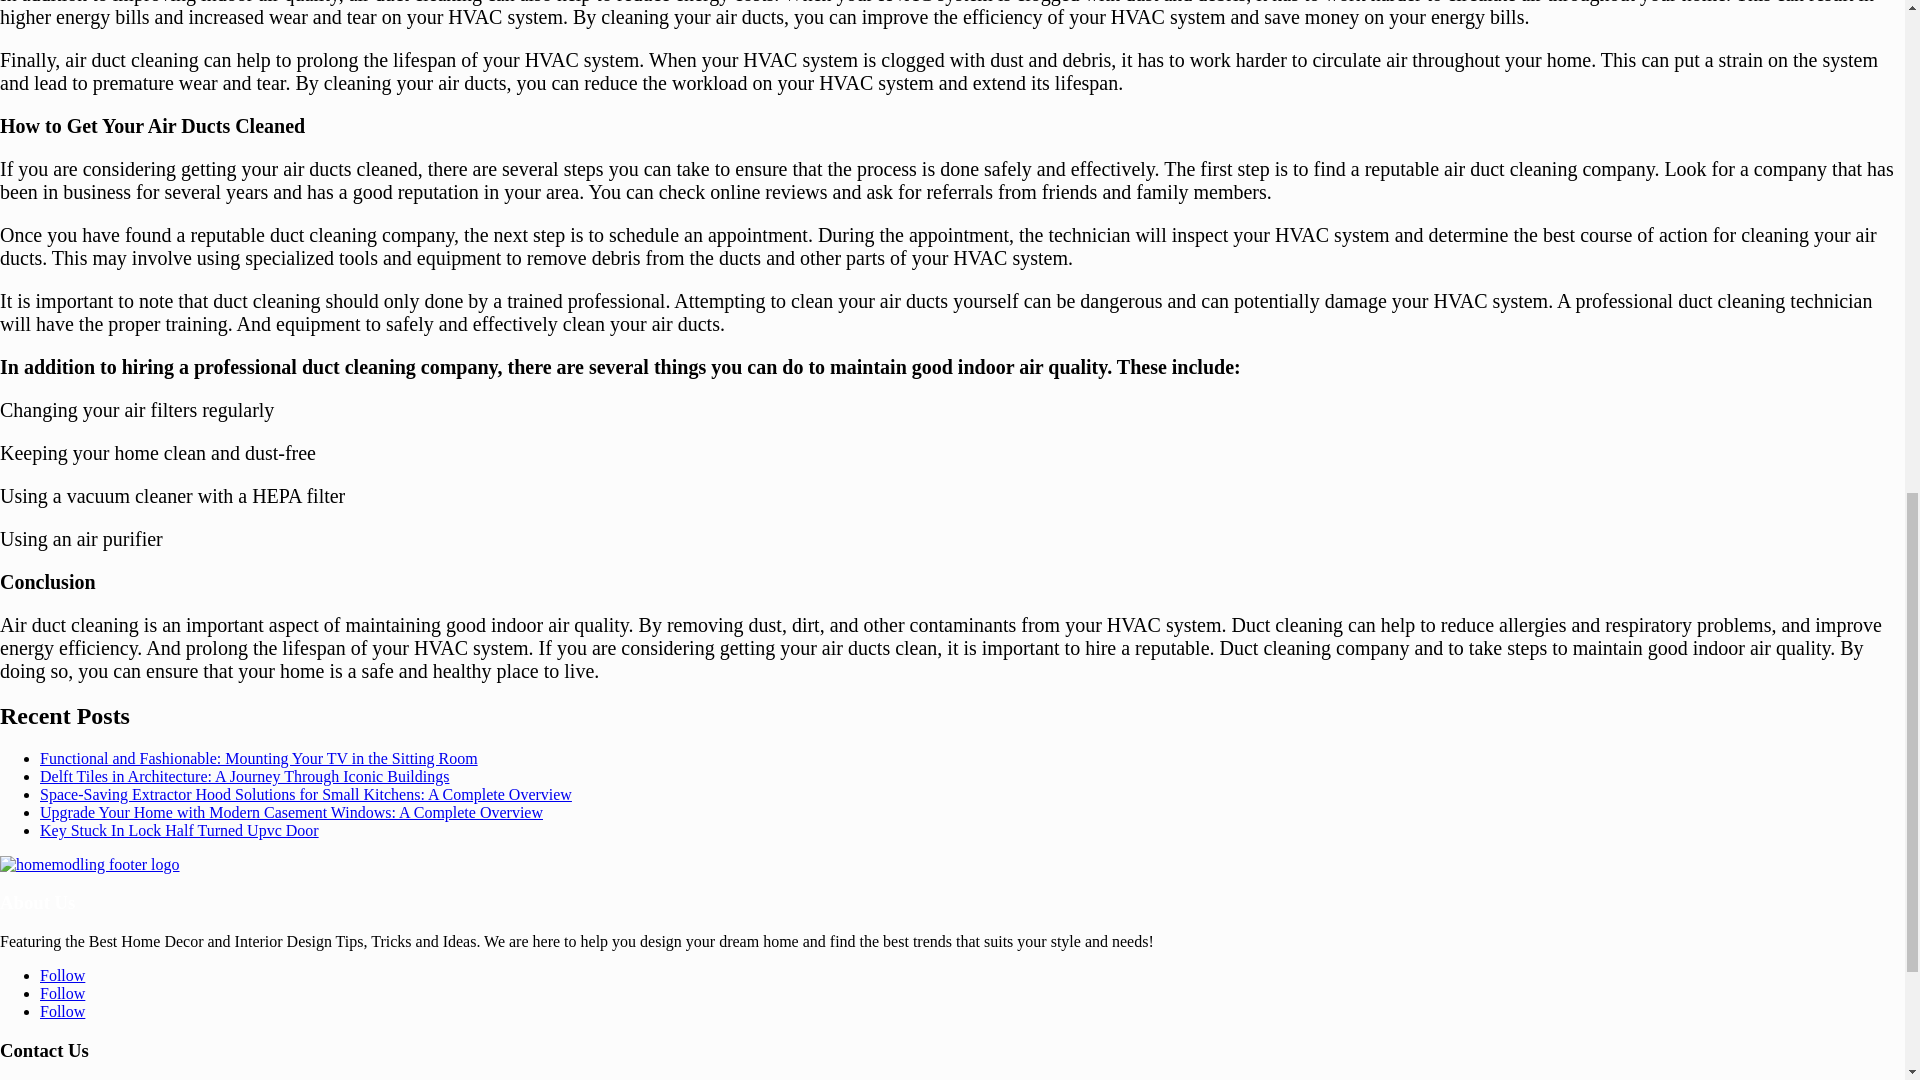 The width and height of the screenshot is (1920, 1080). I want to click on Key Stuck In Lock Half Turned Upvc Door, so click(179, 830).